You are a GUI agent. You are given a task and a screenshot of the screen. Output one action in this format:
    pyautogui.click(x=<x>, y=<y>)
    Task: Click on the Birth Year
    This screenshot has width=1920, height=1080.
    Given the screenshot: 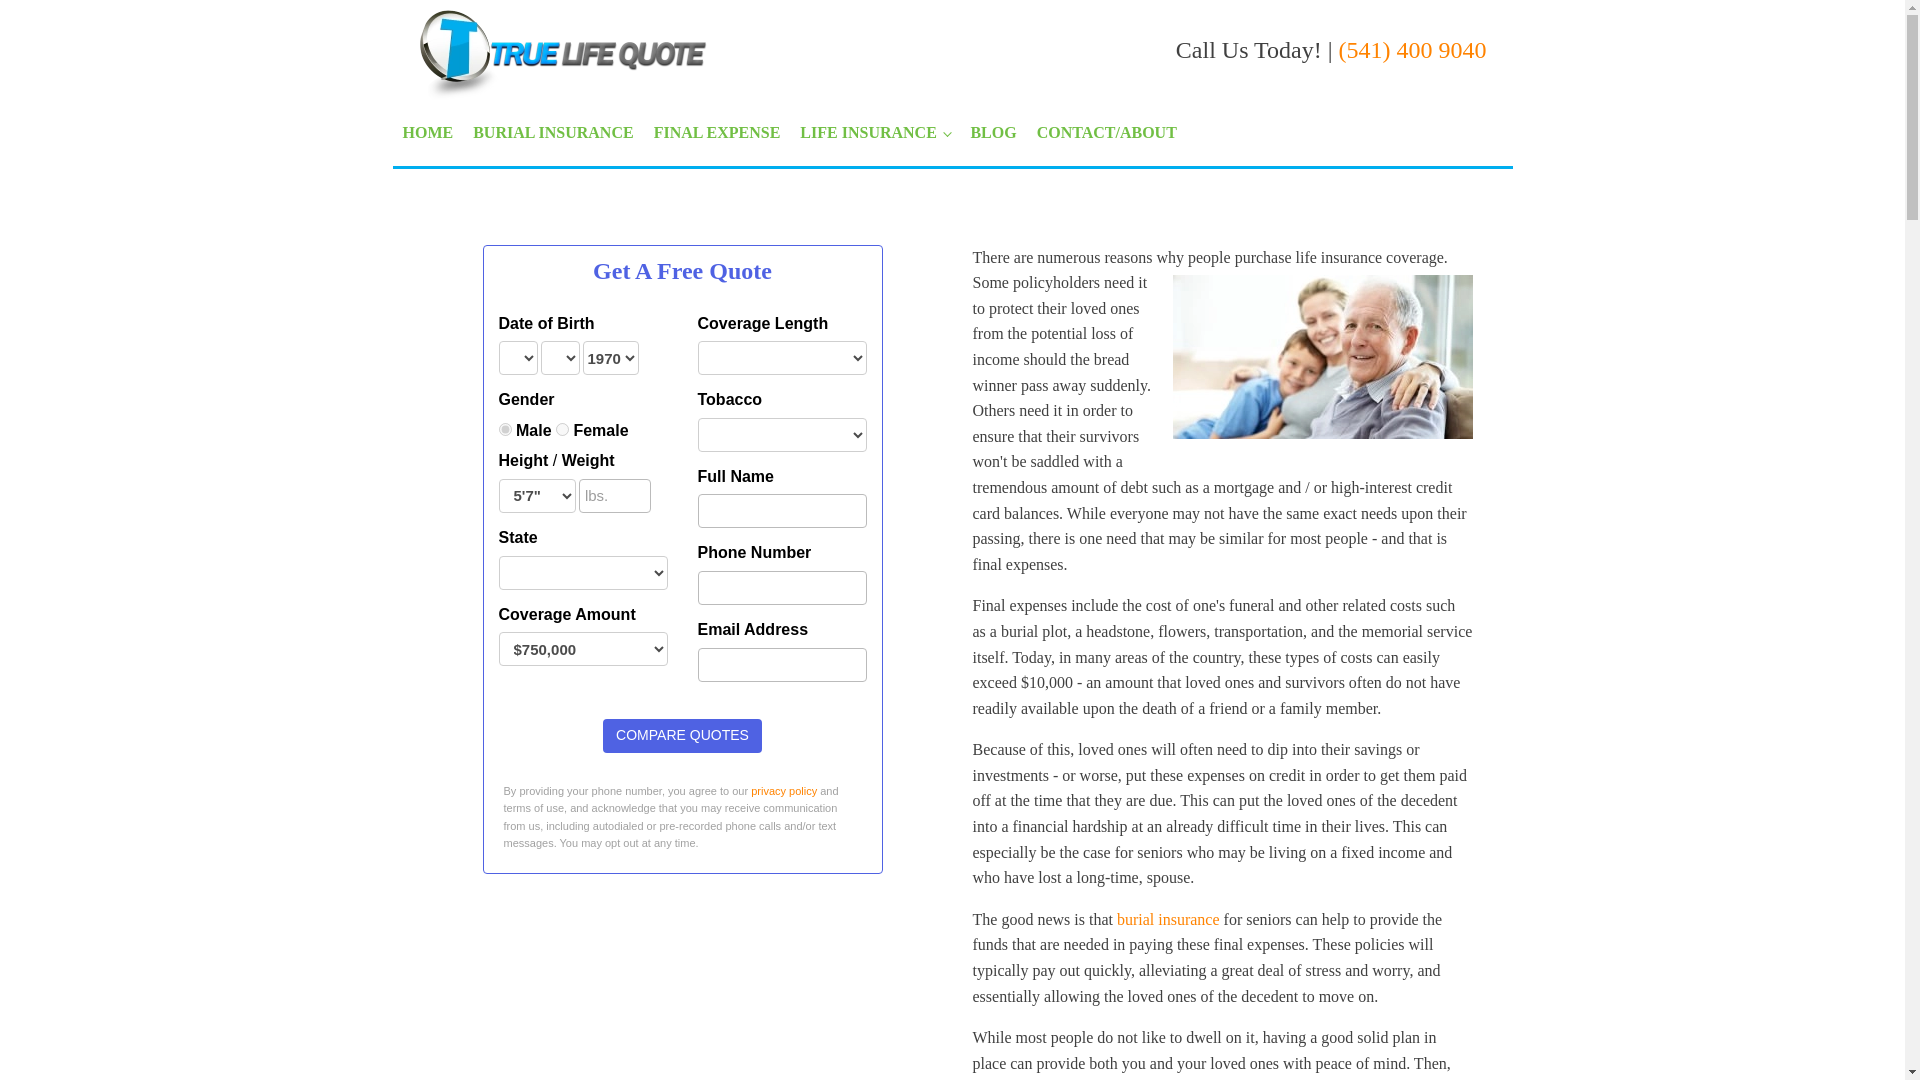 What is the action you would take?
    pyautogui.click(x=609, y=358)
    